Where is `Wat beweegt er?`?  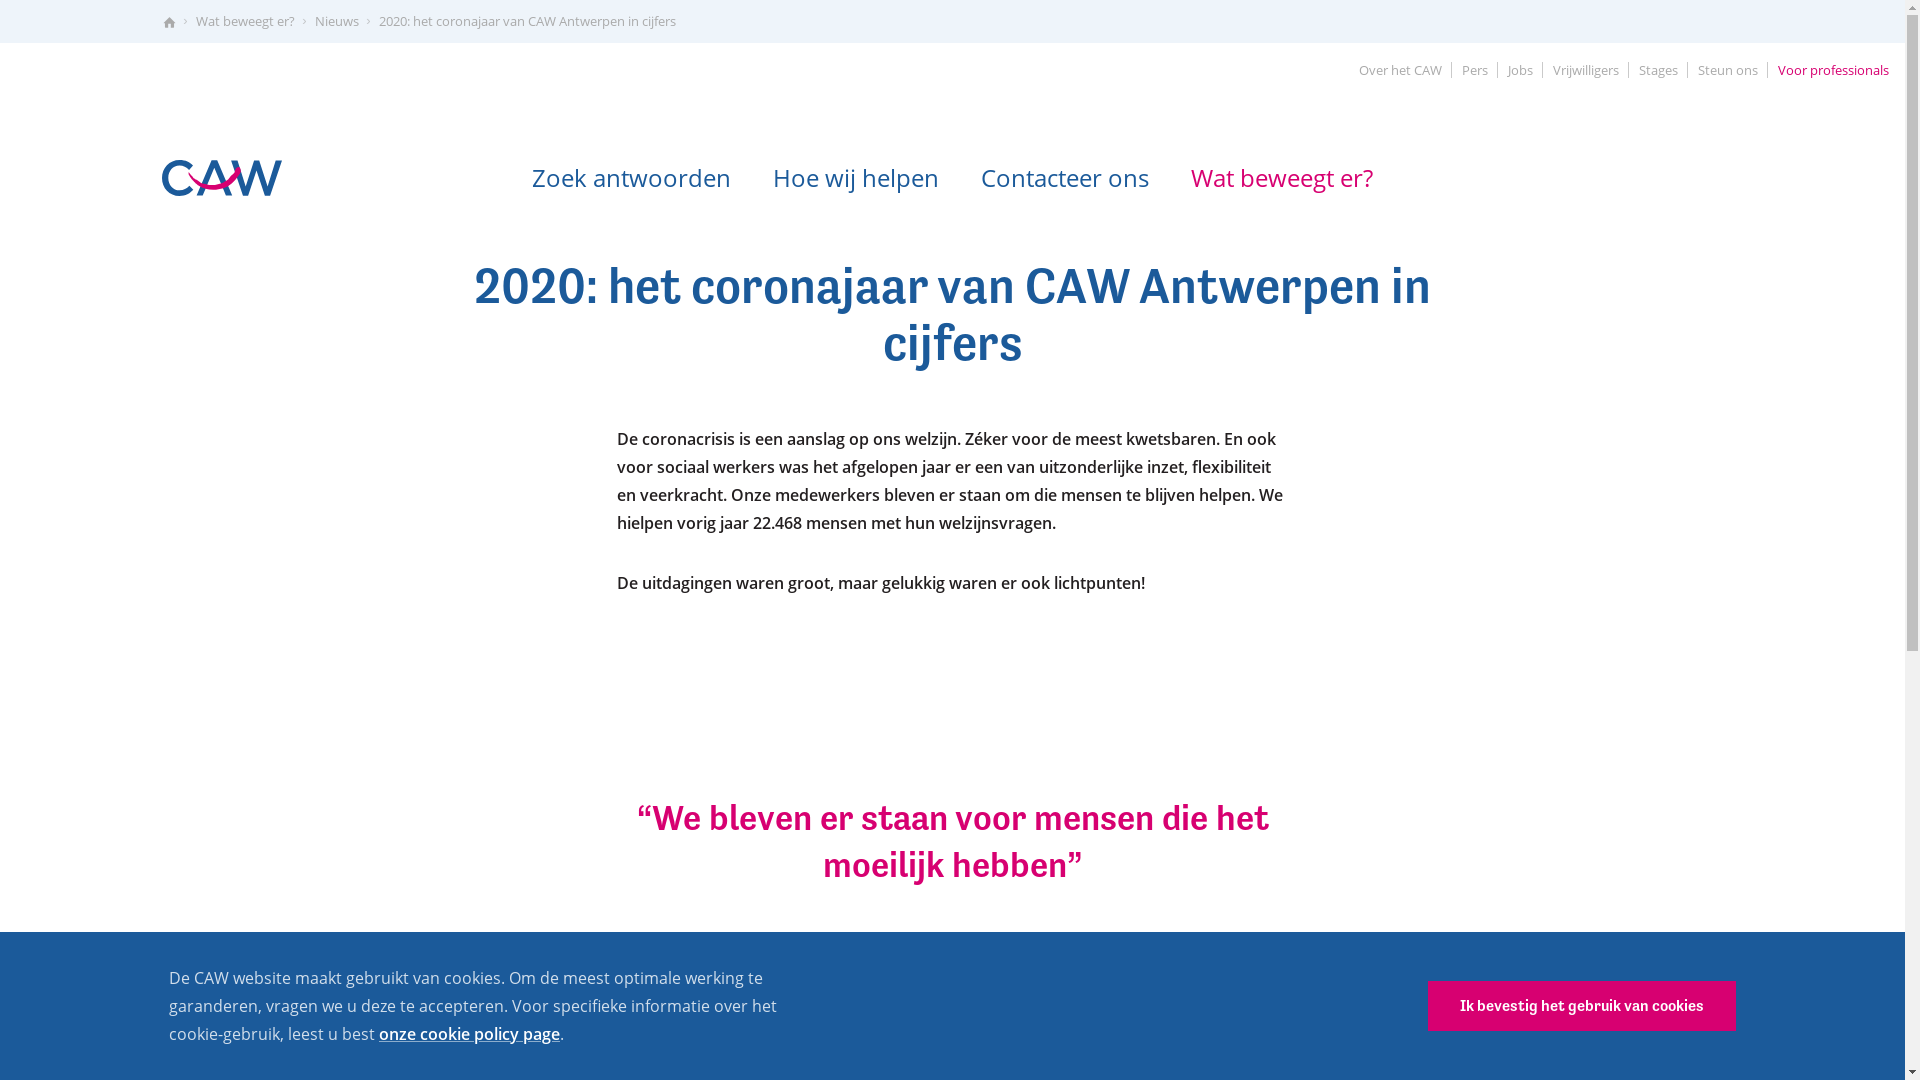
Wat beweegt er? is located at coordinates (1282, 176).